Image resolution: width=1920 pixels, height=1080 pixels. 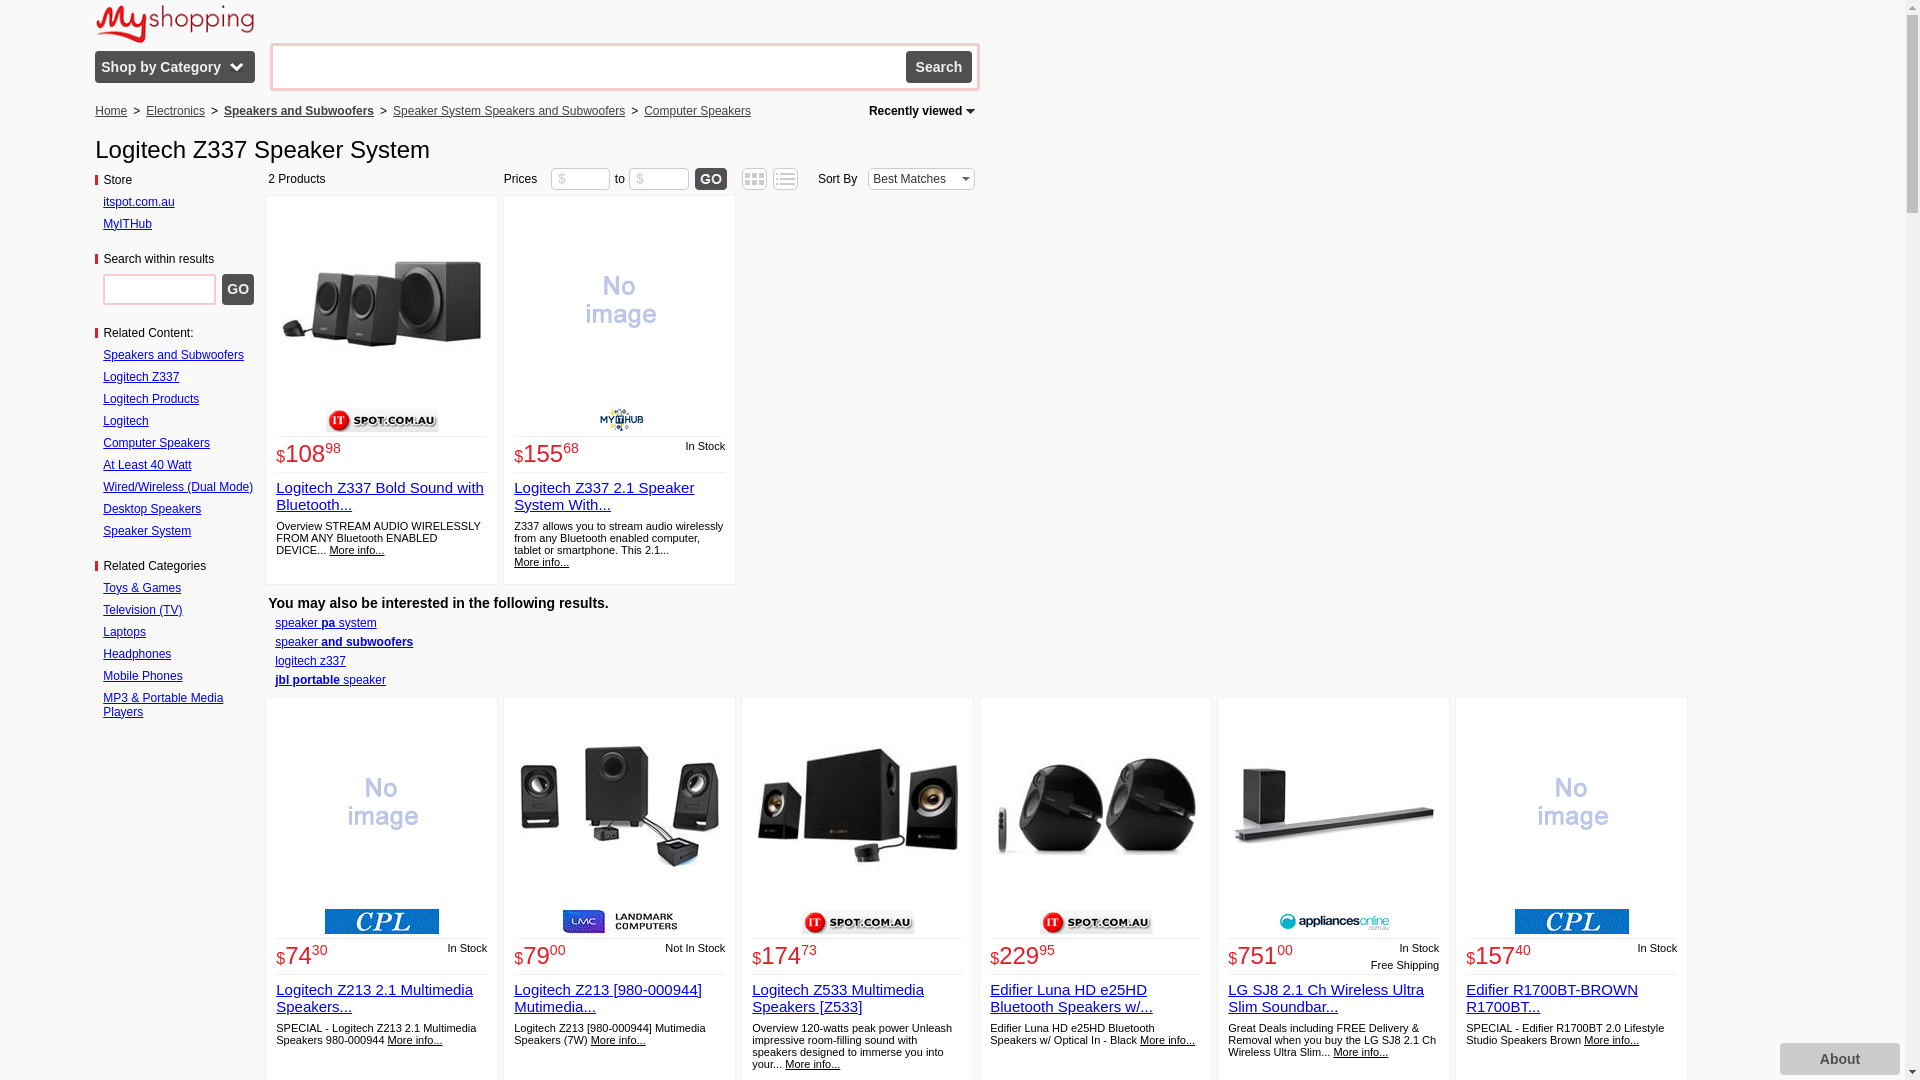 I want to click on Speaker System Speakers and Subwoofers, so click(x=509, y=111).